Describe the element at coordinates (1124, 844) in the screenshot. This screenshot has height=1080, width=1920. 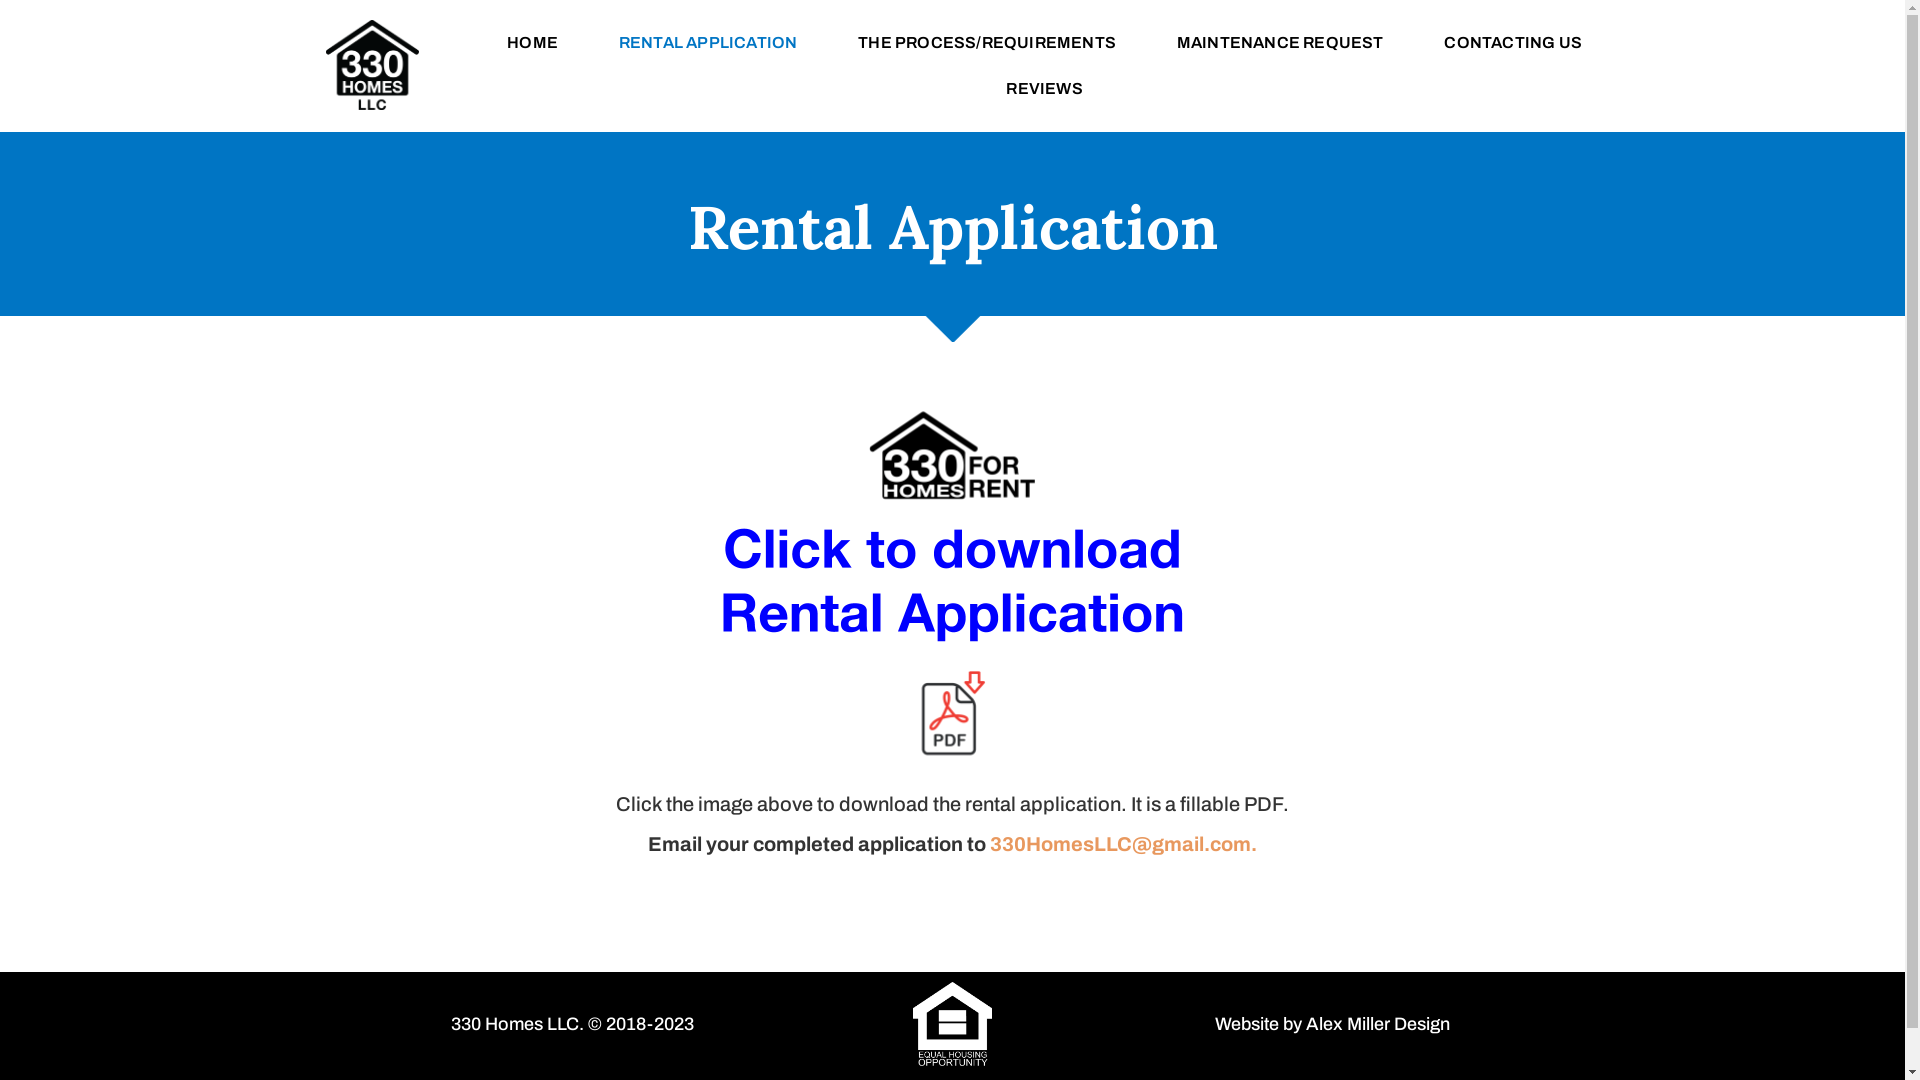
I see `330HomesLLC@gmail.com.` at that location.